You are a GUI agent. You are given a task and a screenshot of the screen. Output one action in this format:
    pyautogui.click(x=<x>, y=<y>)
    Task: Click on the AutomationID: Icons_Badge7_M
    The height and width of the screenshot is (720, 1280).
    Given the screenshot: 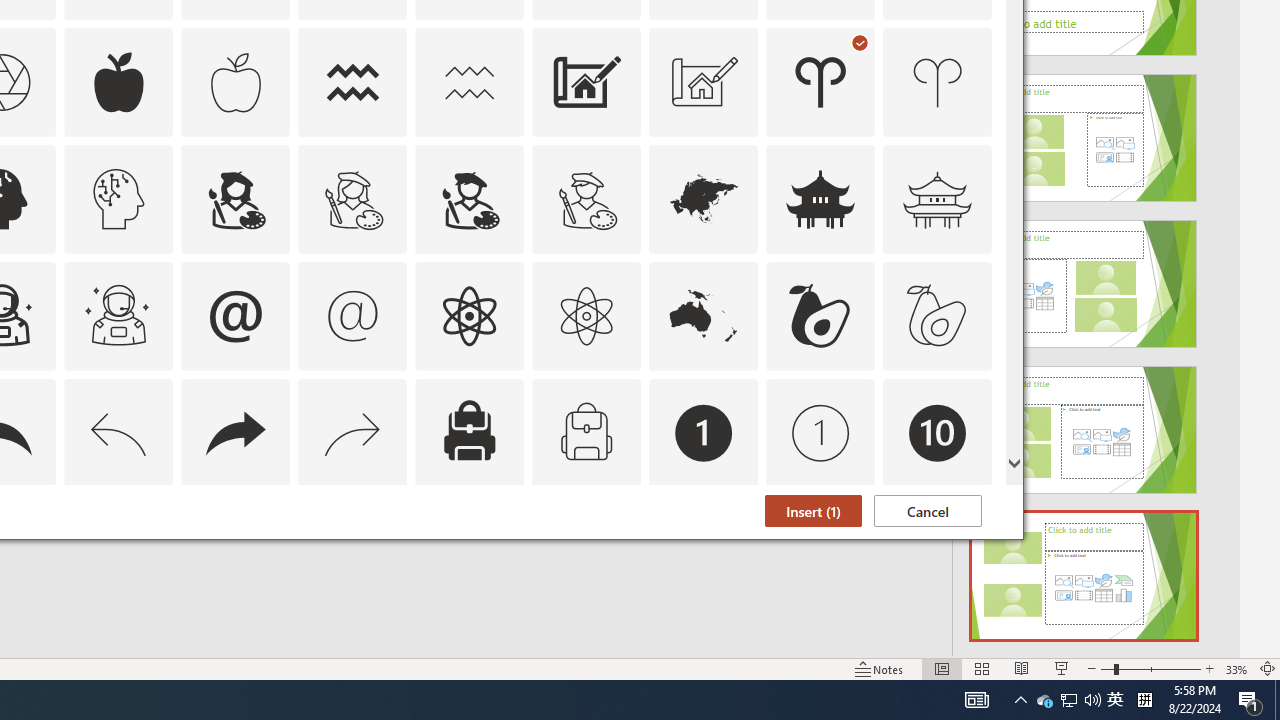 What is the action you would take?
    pyautogui.click(x=469, y=550)
    